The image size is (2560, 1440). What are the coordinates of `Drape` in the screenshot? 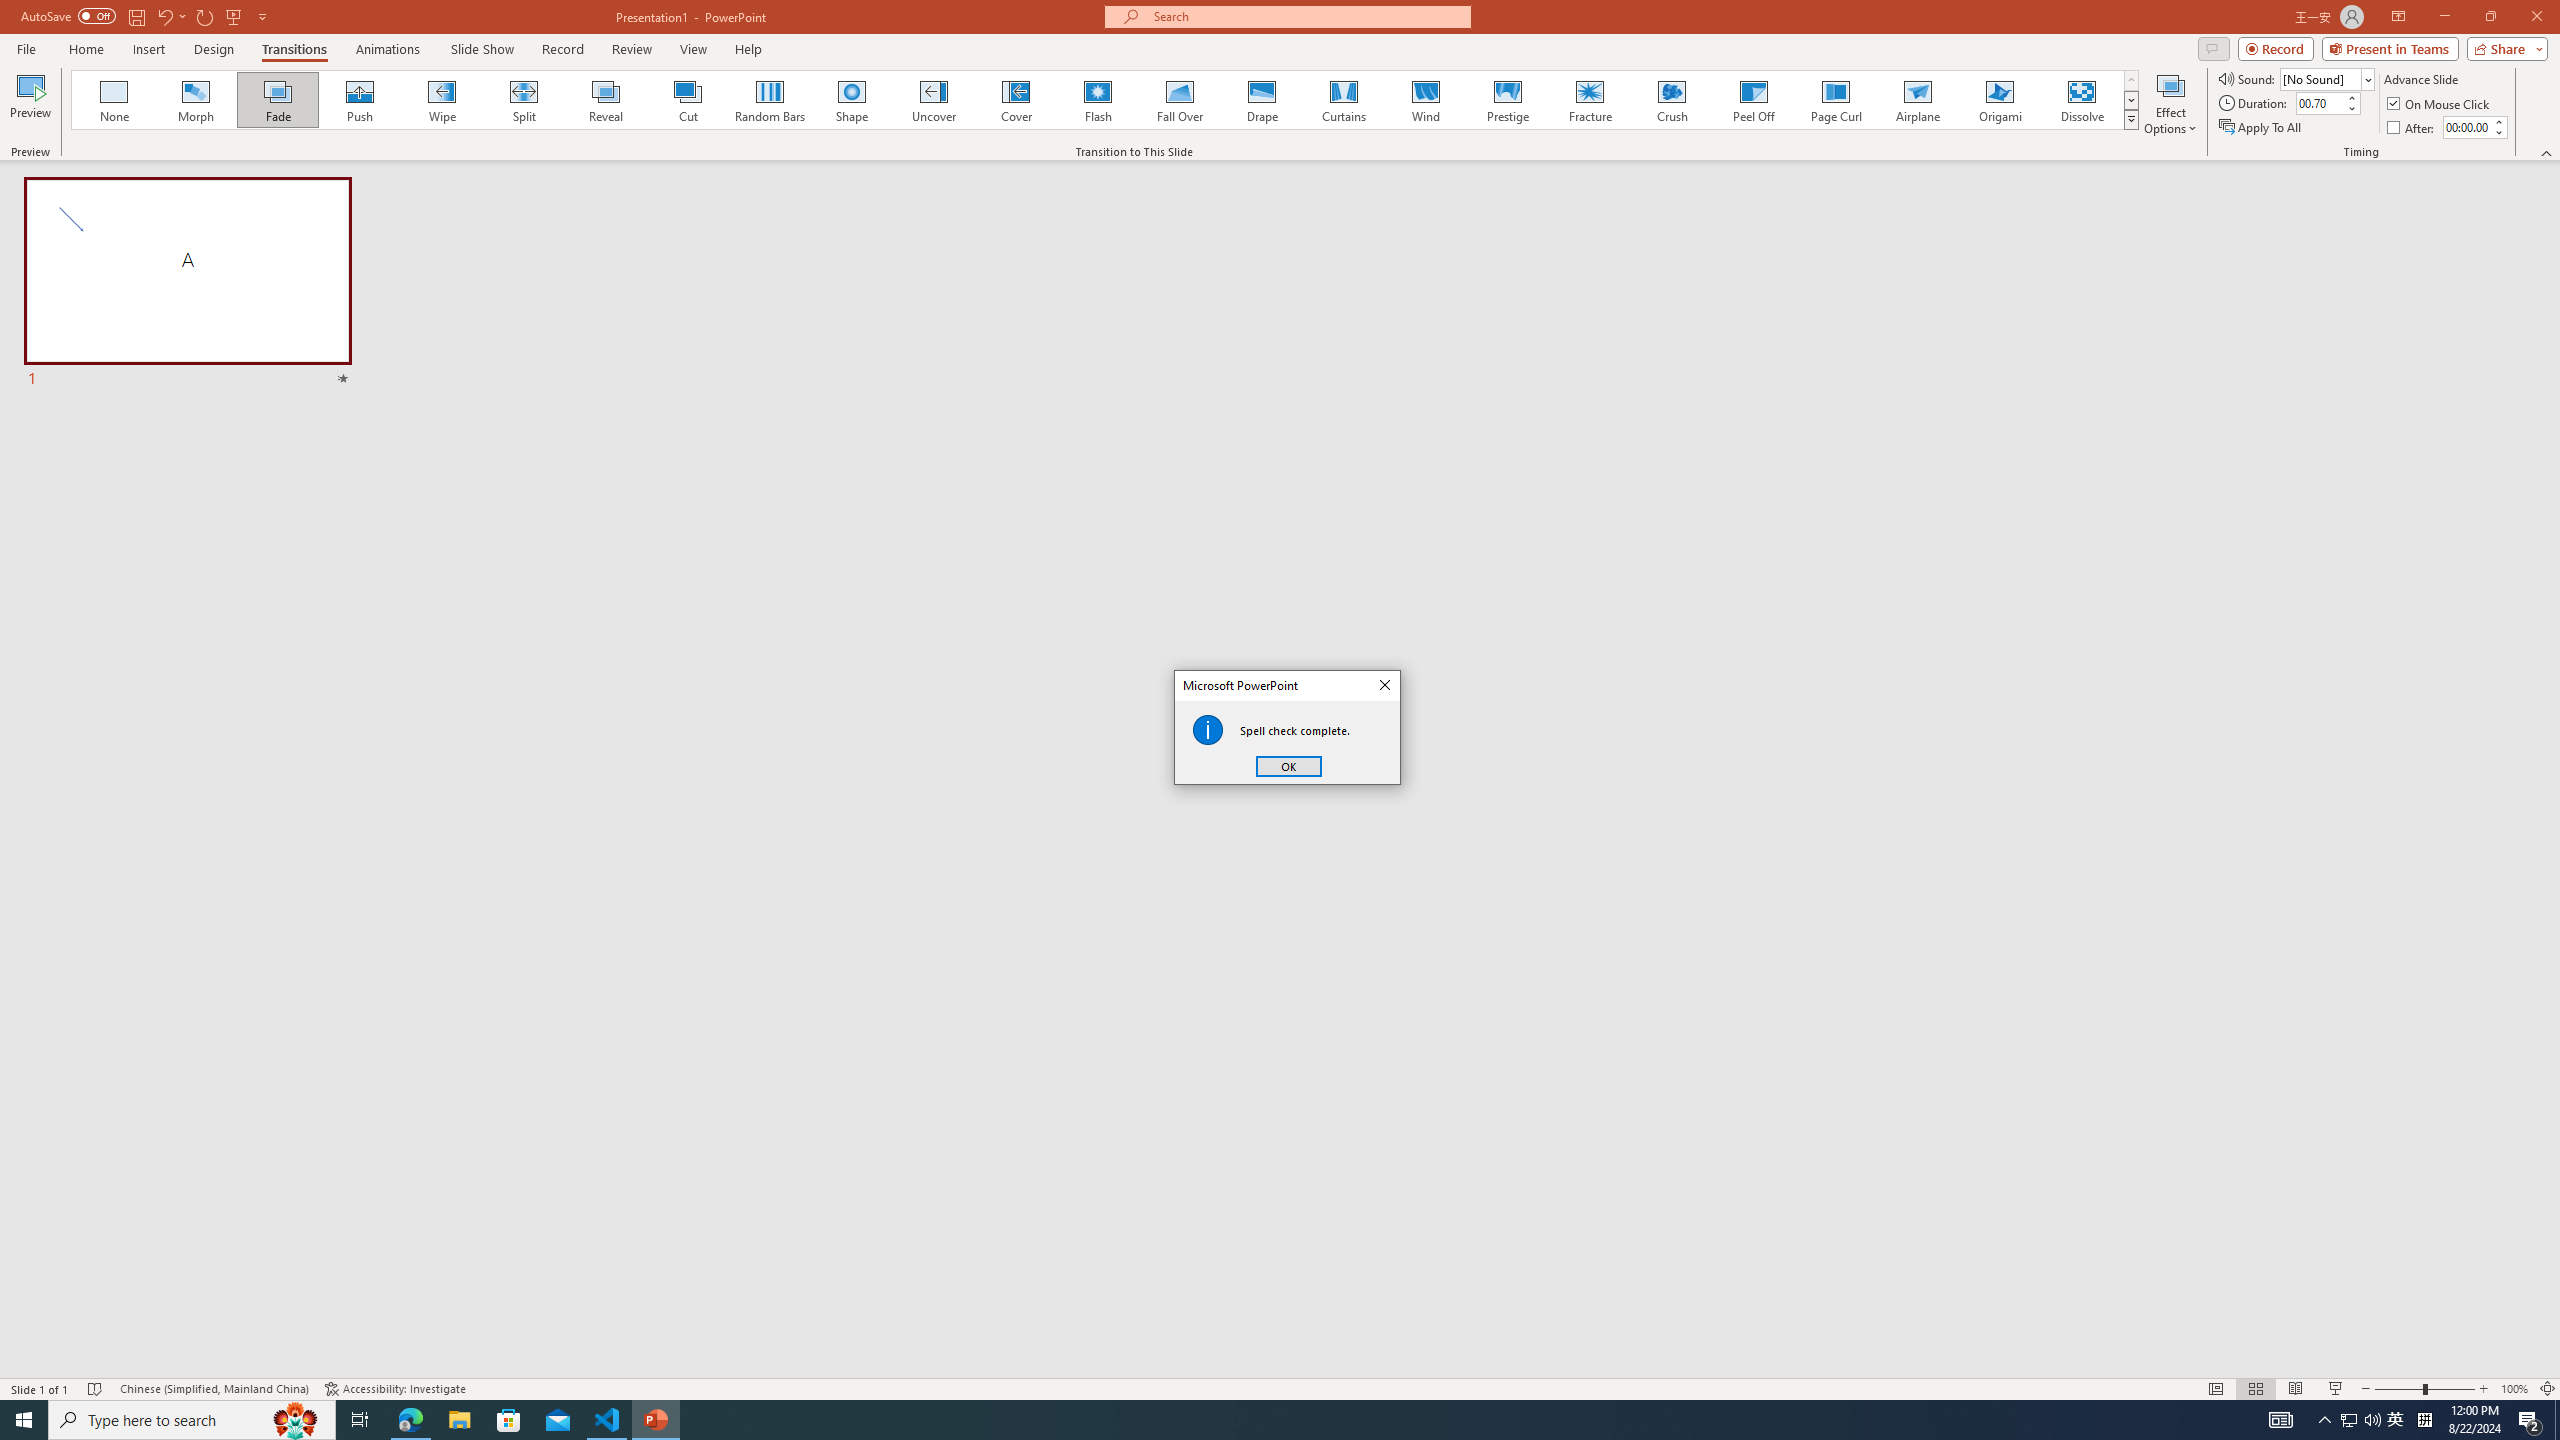 It's located at (1262, 100).